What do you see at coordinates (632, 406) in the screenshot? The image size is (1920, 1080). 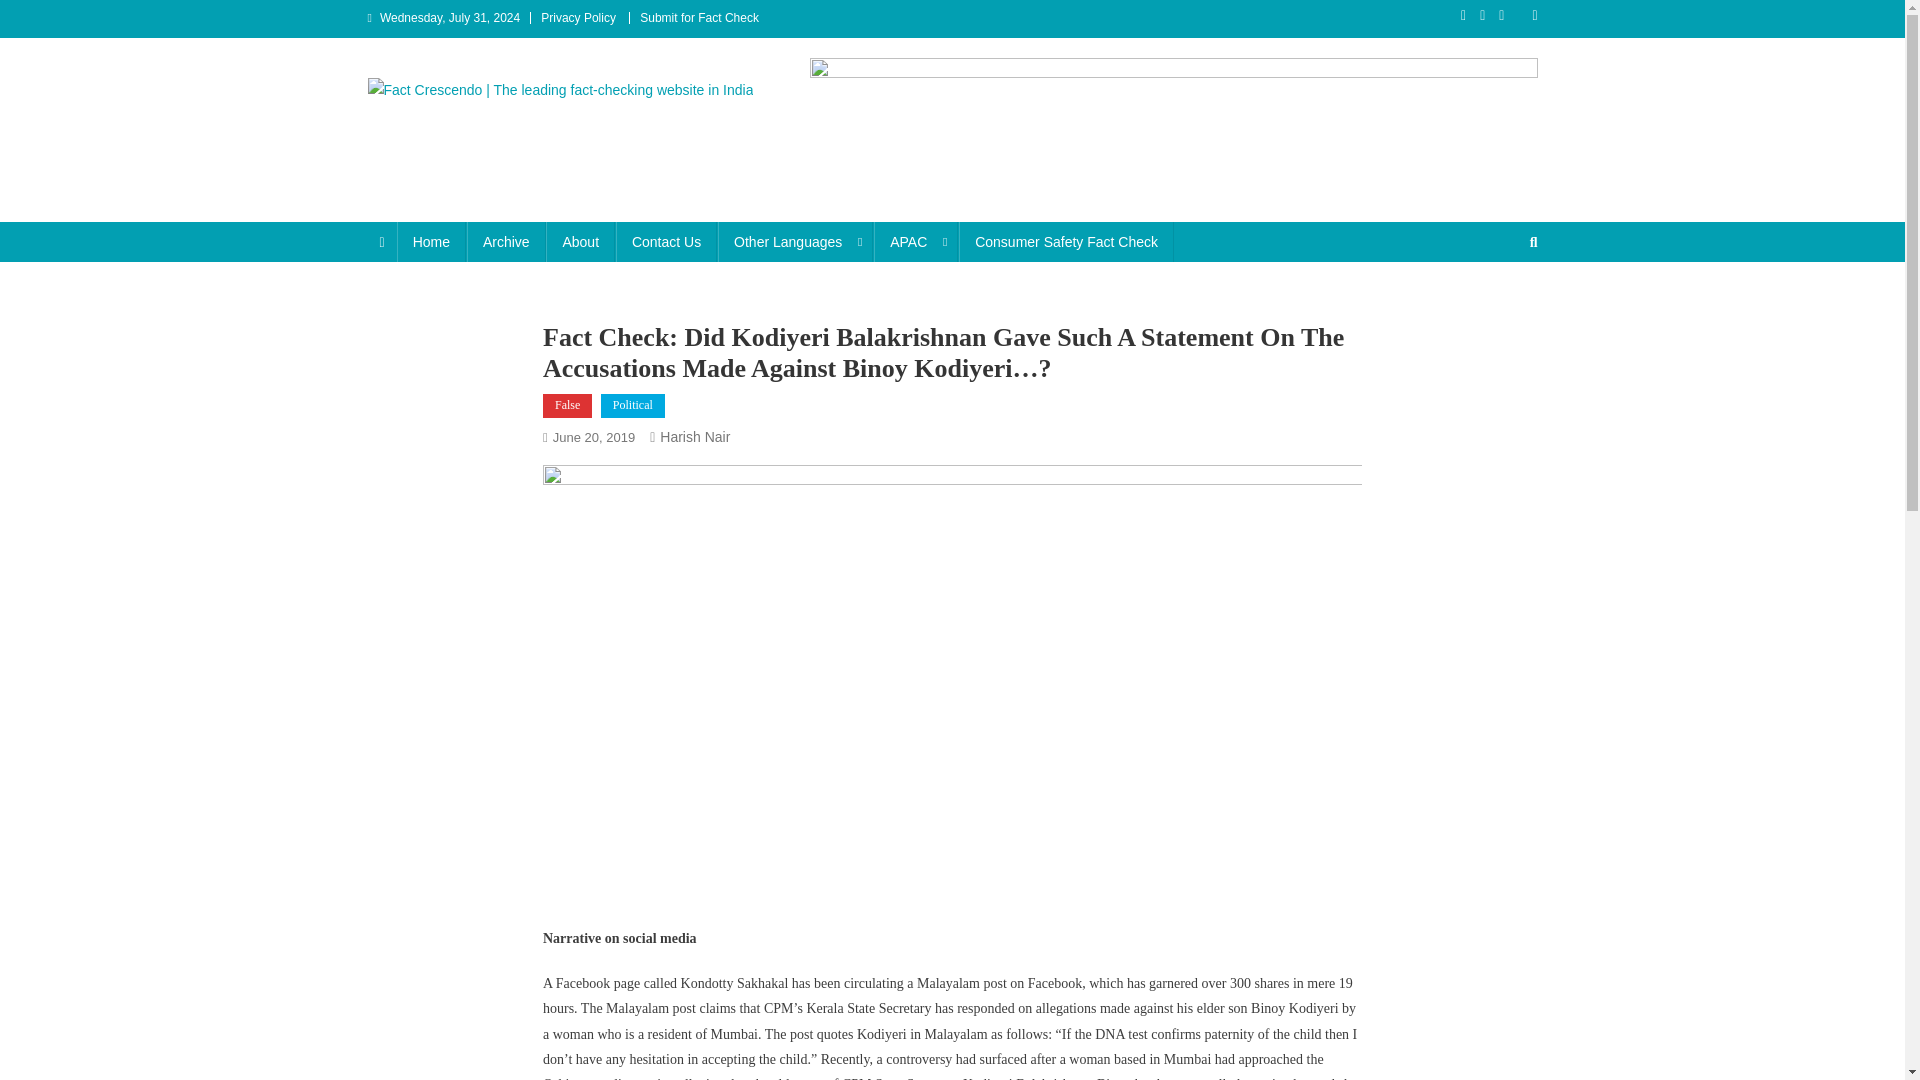 I see `Political` at bounding box center [632, 406].